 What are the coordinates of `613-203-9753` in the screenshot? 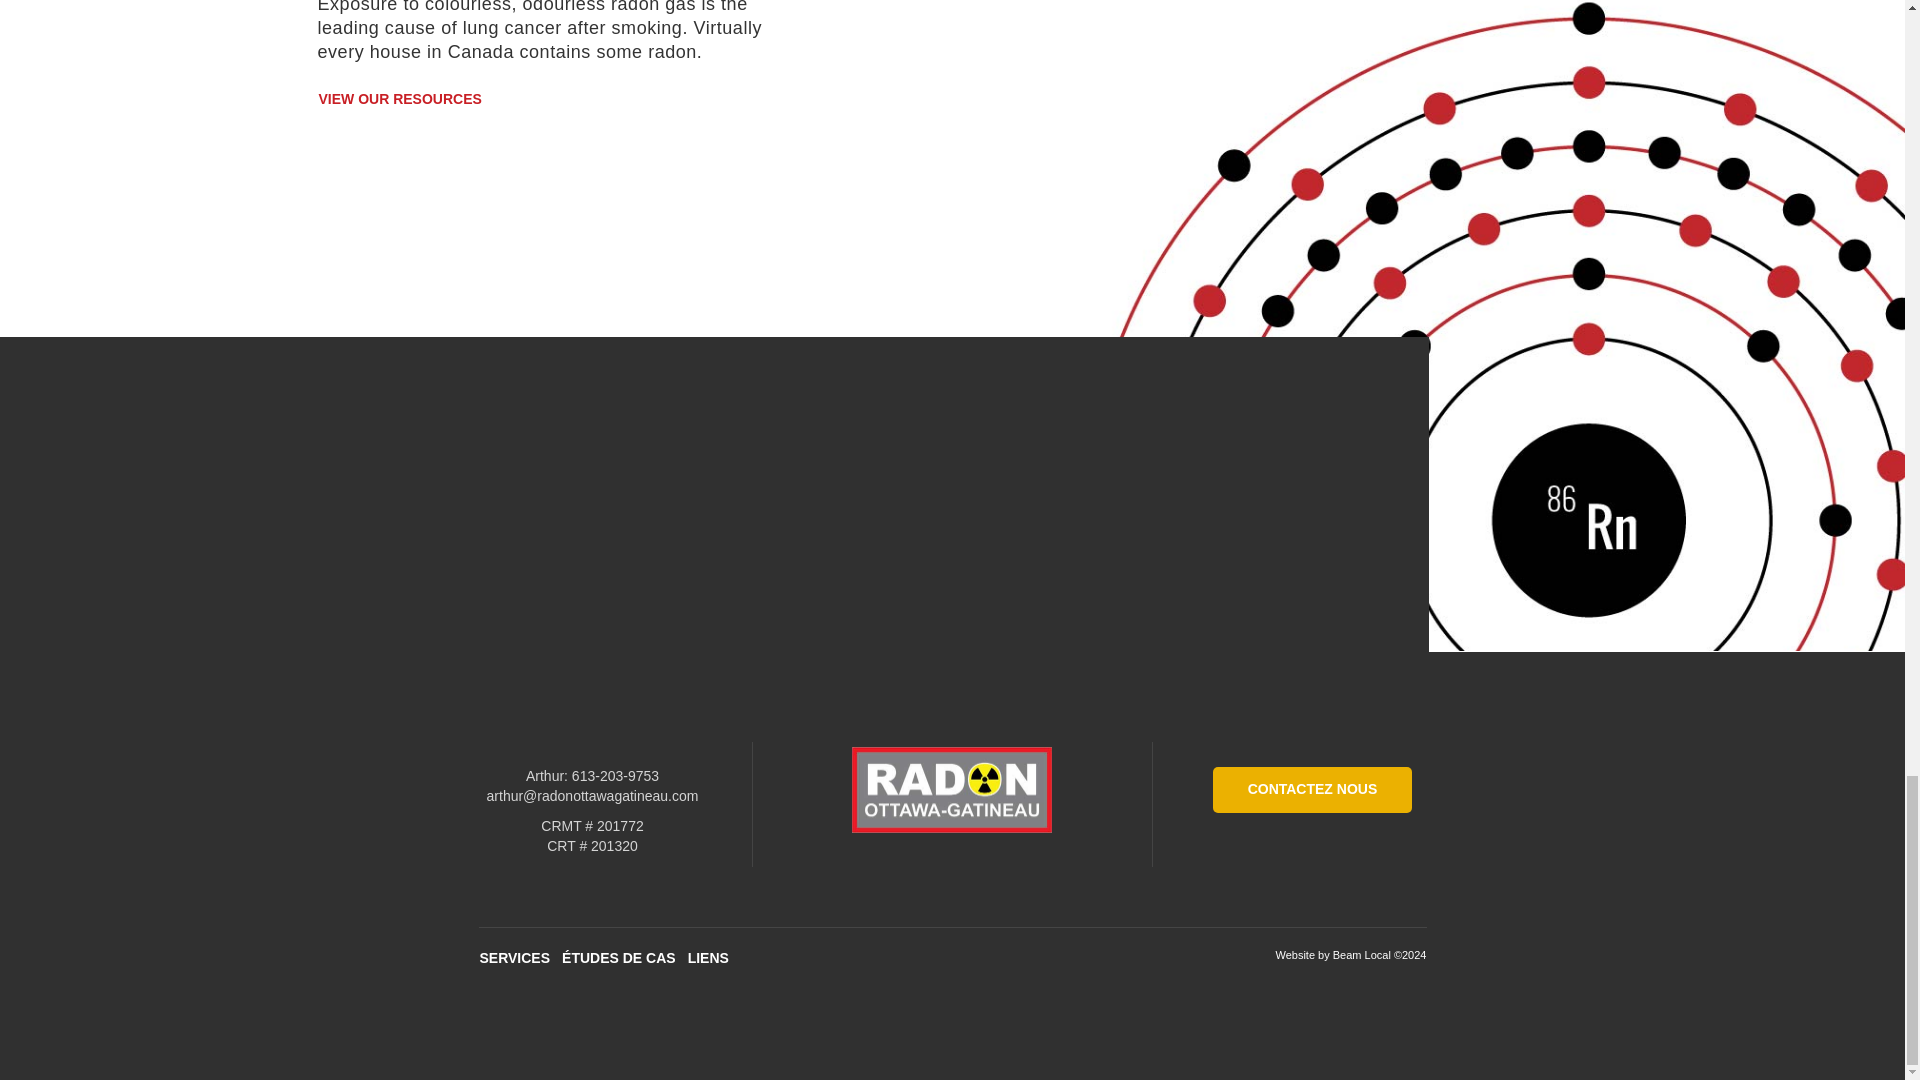 It's located at (615, 776).